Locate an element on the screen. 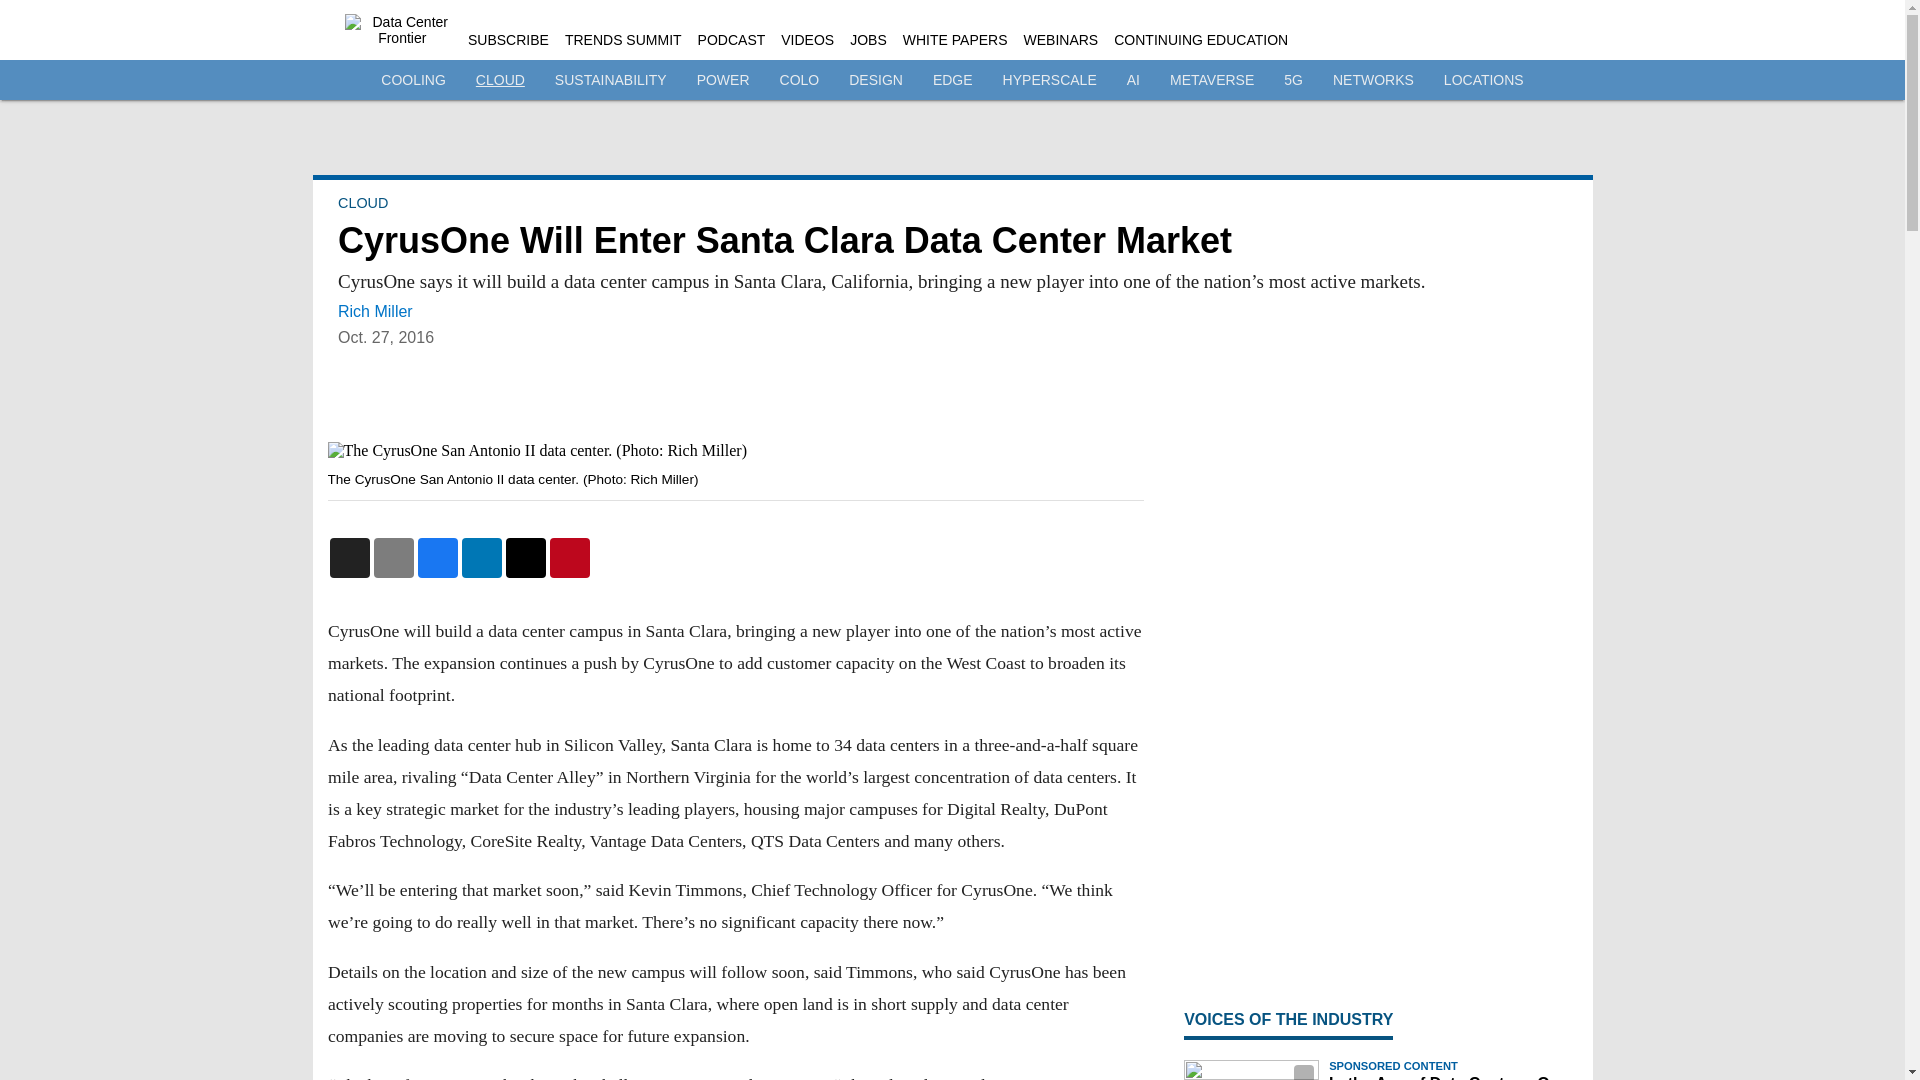  WHITE PAPERS is located at coordinates (955, 40).